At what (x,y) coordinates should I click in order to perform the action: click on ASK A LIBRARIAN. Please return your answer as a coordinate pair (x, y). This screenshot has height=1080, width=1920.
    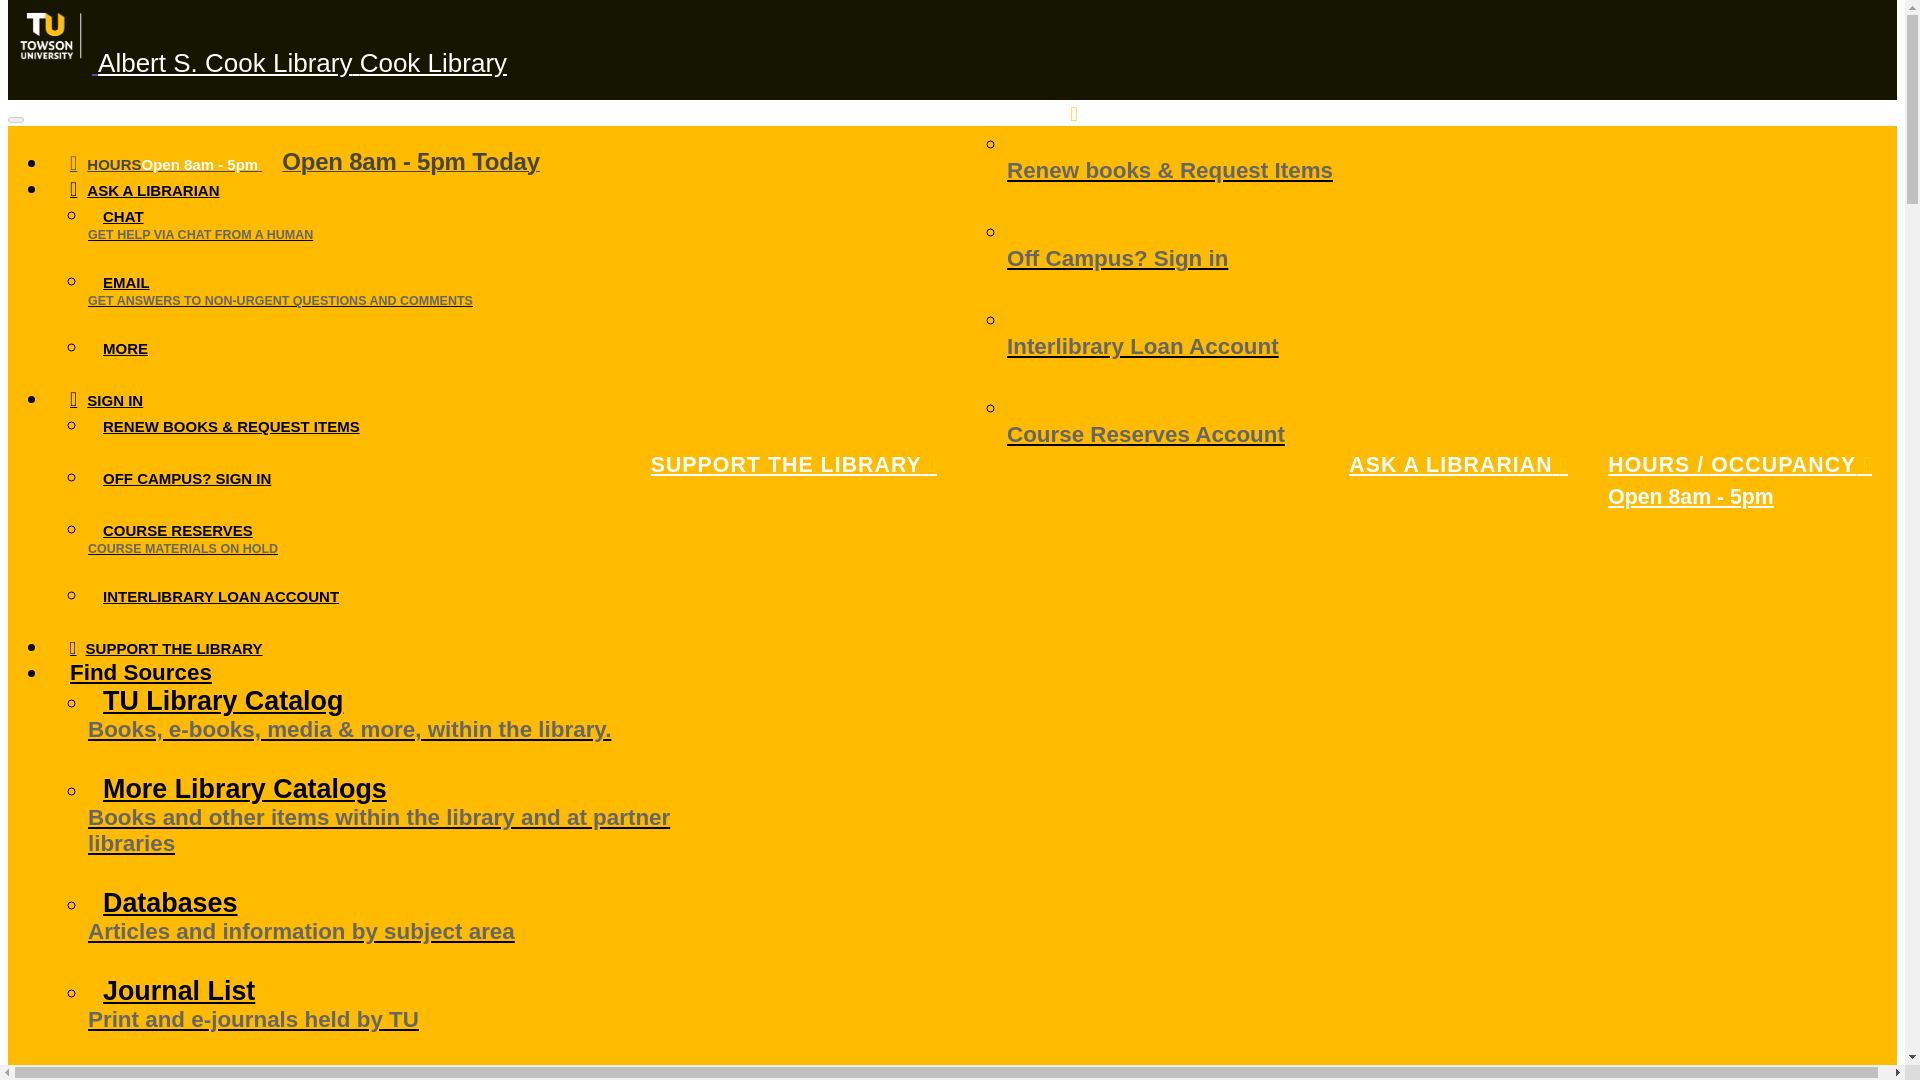
    Looking at the image, I should click on (144, 190).